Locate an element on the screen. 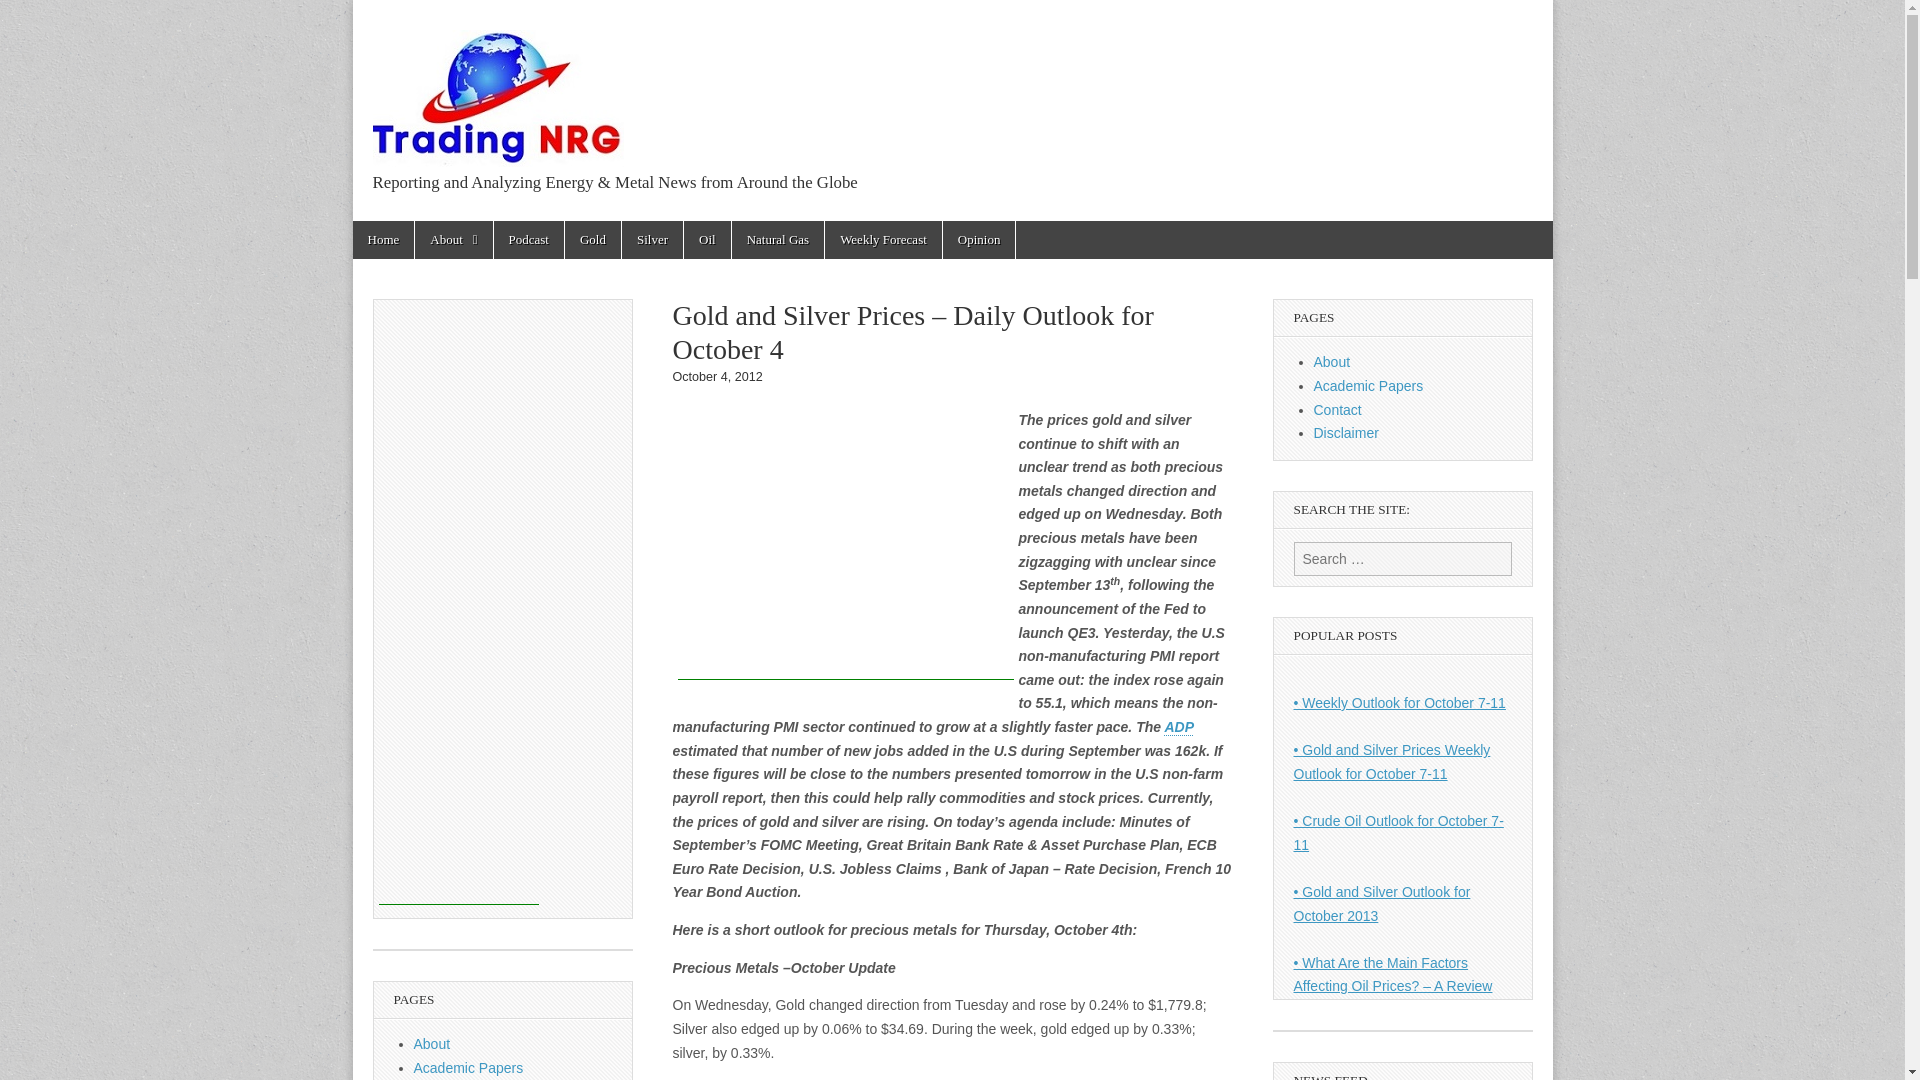 The image size is (1920, 1080). About is located at coordinates (432, 1043).